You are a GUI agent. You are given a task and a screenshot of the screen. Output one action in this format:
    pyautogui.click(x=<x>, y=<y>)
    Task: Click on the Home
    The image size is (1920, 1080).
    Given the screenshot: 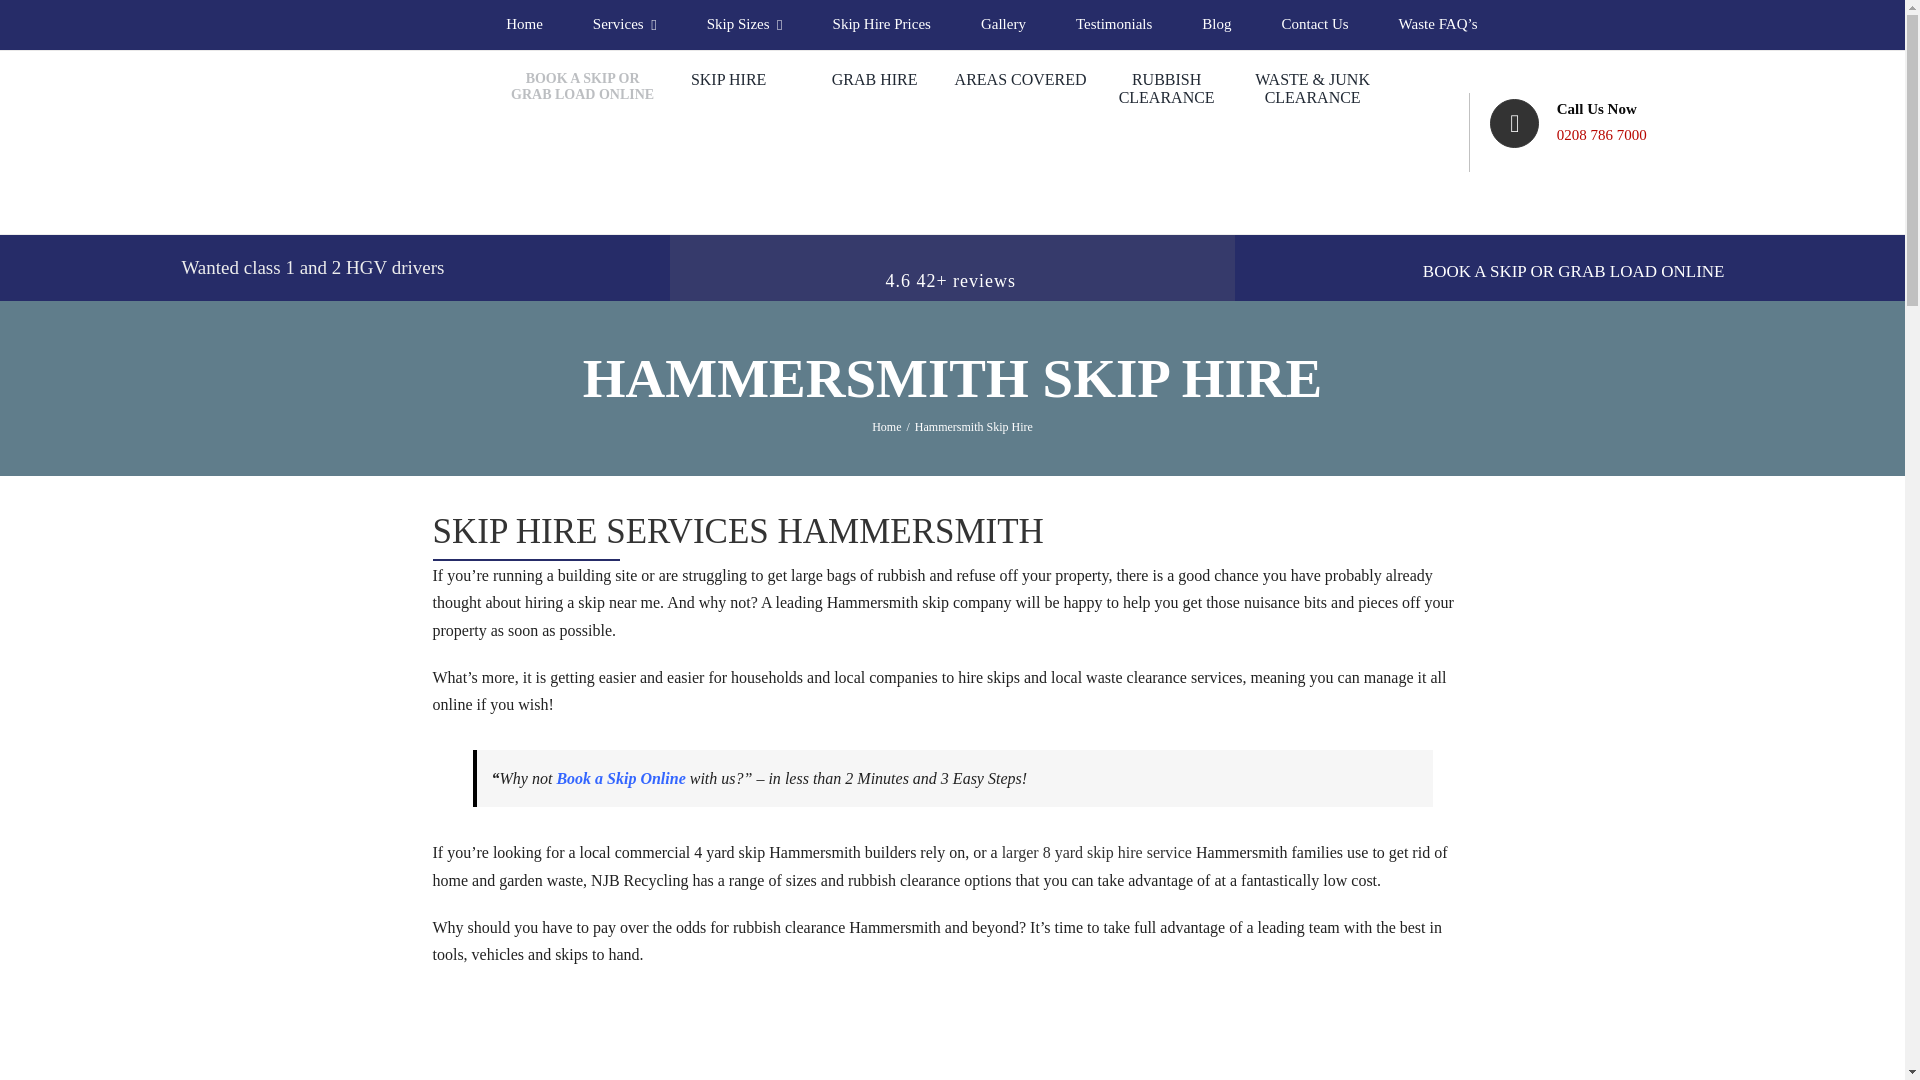 What is the action you would take?
    pyautogui.click(x=524, y=24)
    